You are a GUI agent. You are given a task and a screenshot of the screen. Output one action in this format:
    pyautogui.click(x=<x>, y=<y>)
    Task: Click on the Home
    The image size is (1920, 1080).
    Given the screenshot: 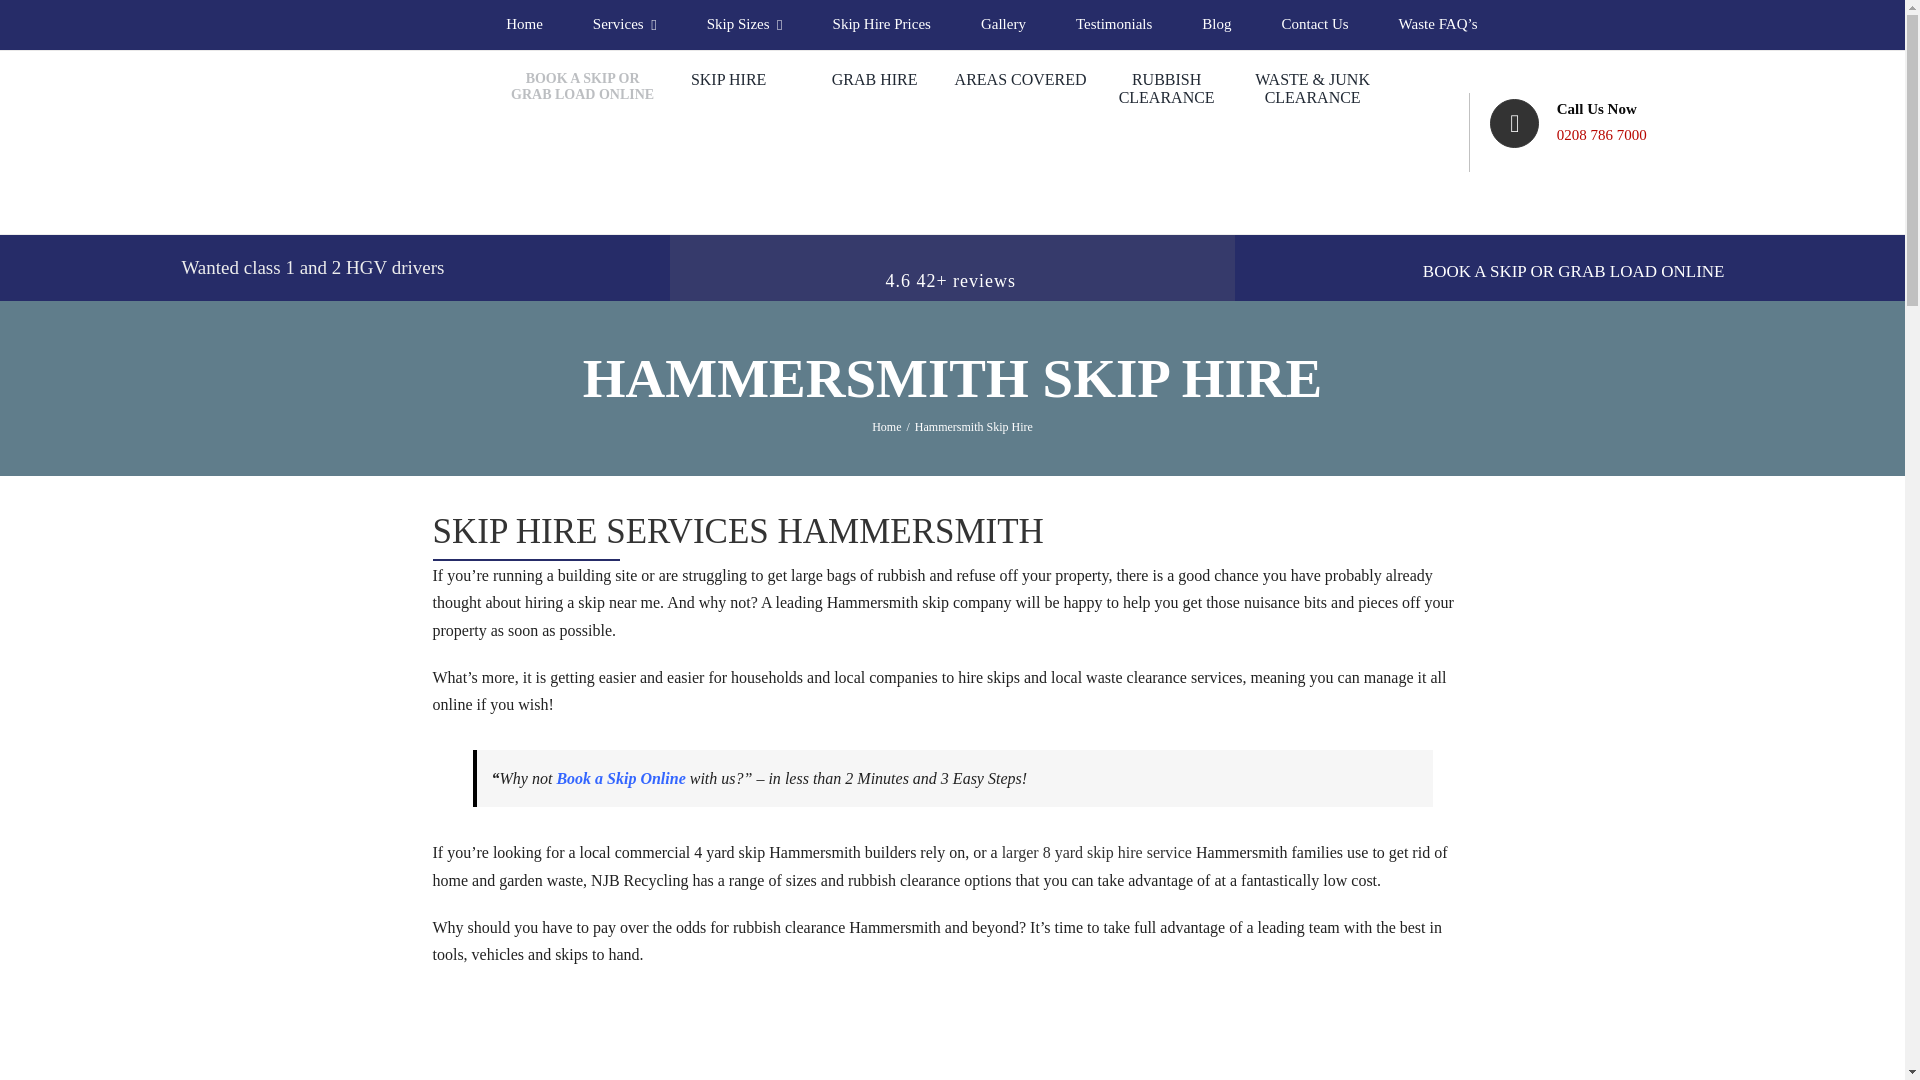 What is the action you would take?
    pyautogui.click(x=524, y=24)
    